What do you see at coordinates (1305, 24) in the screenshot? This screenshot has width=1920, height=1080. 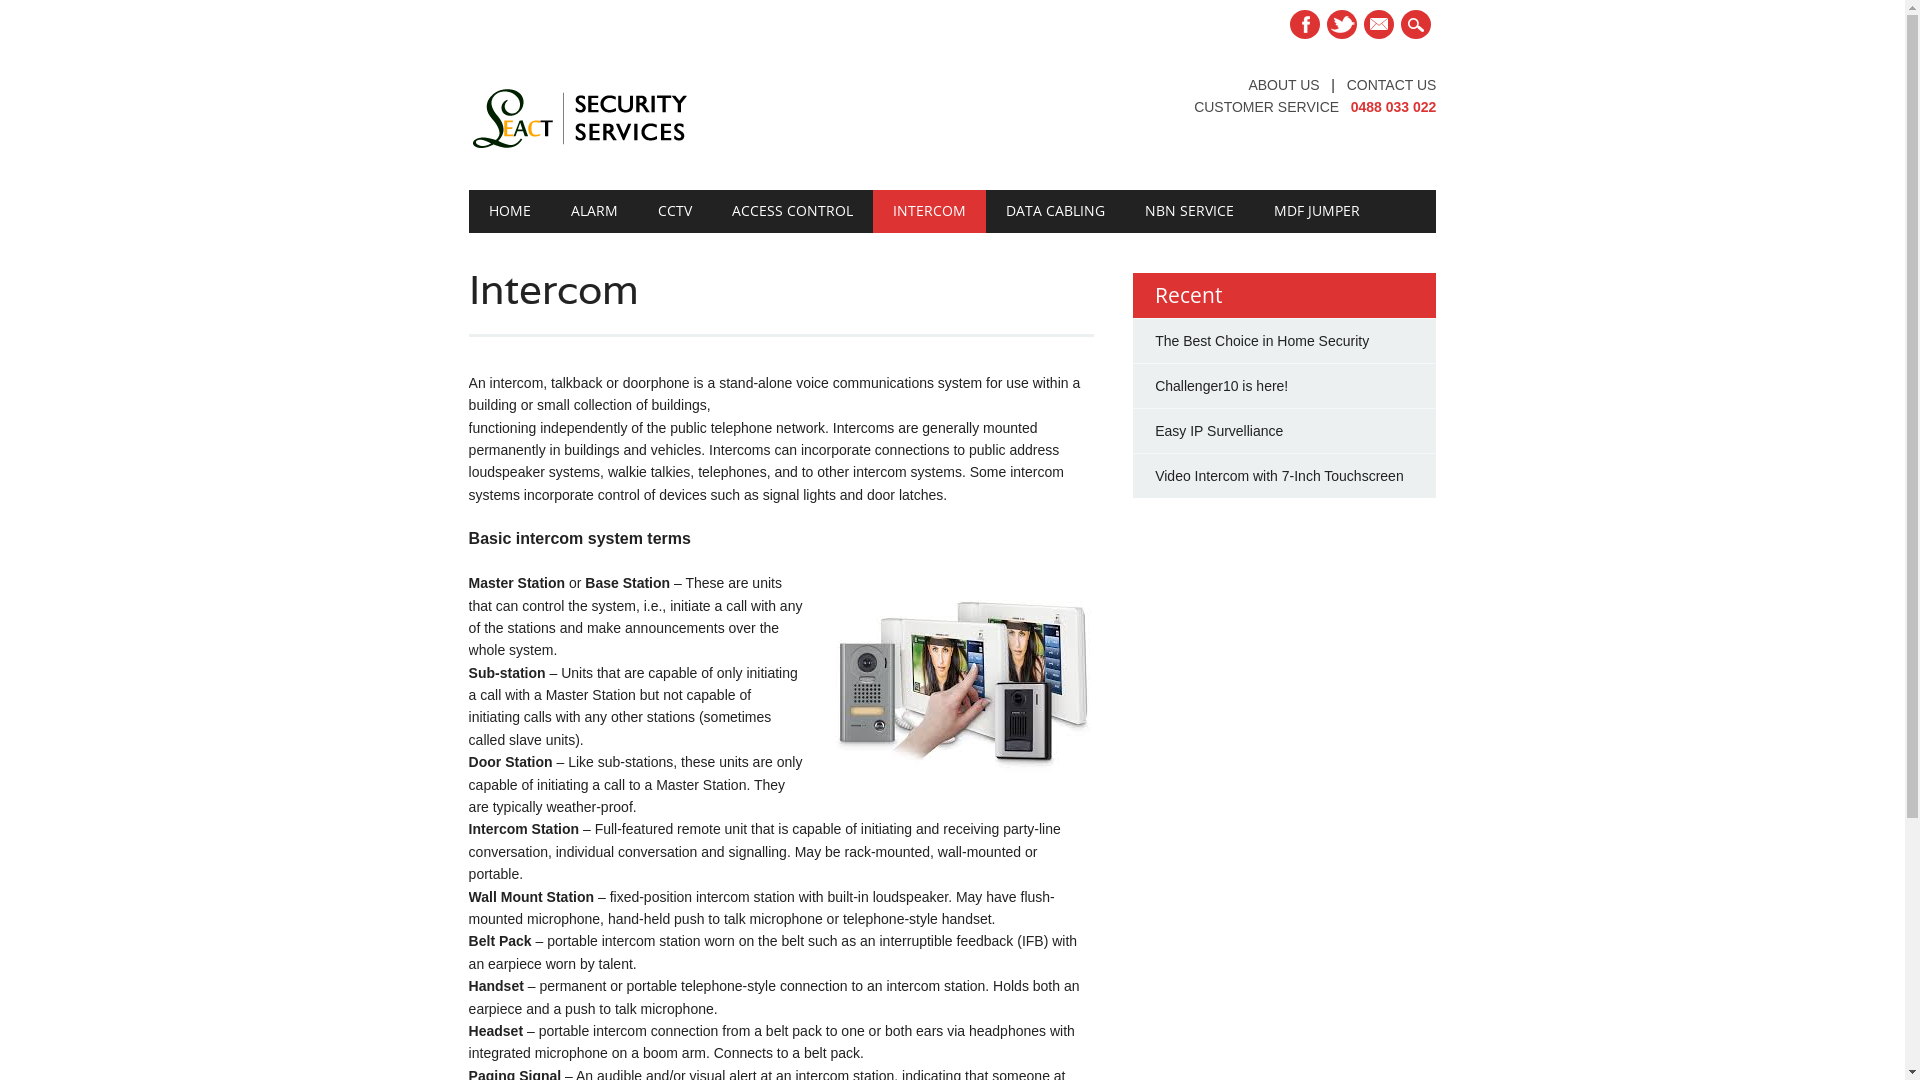 I see `Facebook` at bounding box center [1305, 24].